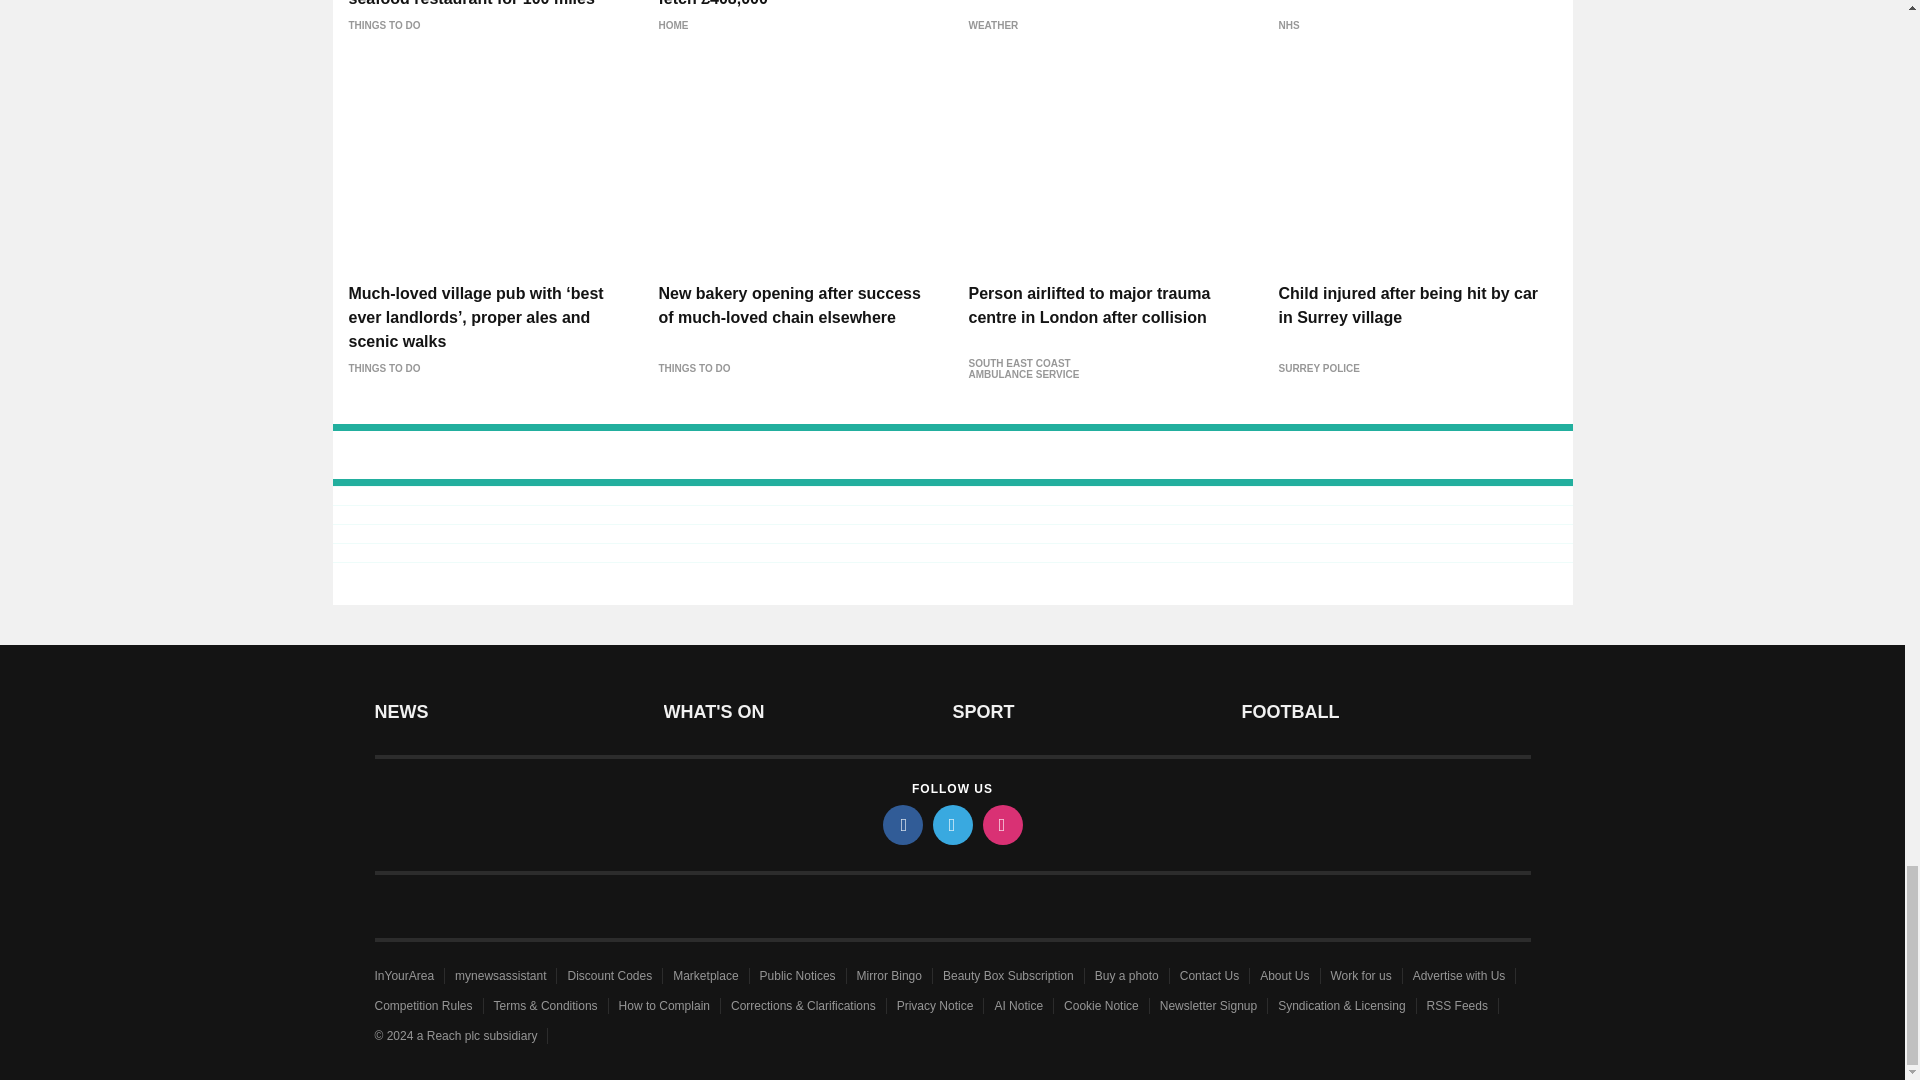  What do you see at coordinates (1001, 824) in the screenshot?
I see `instagram` at bounding box center [1001, 824].